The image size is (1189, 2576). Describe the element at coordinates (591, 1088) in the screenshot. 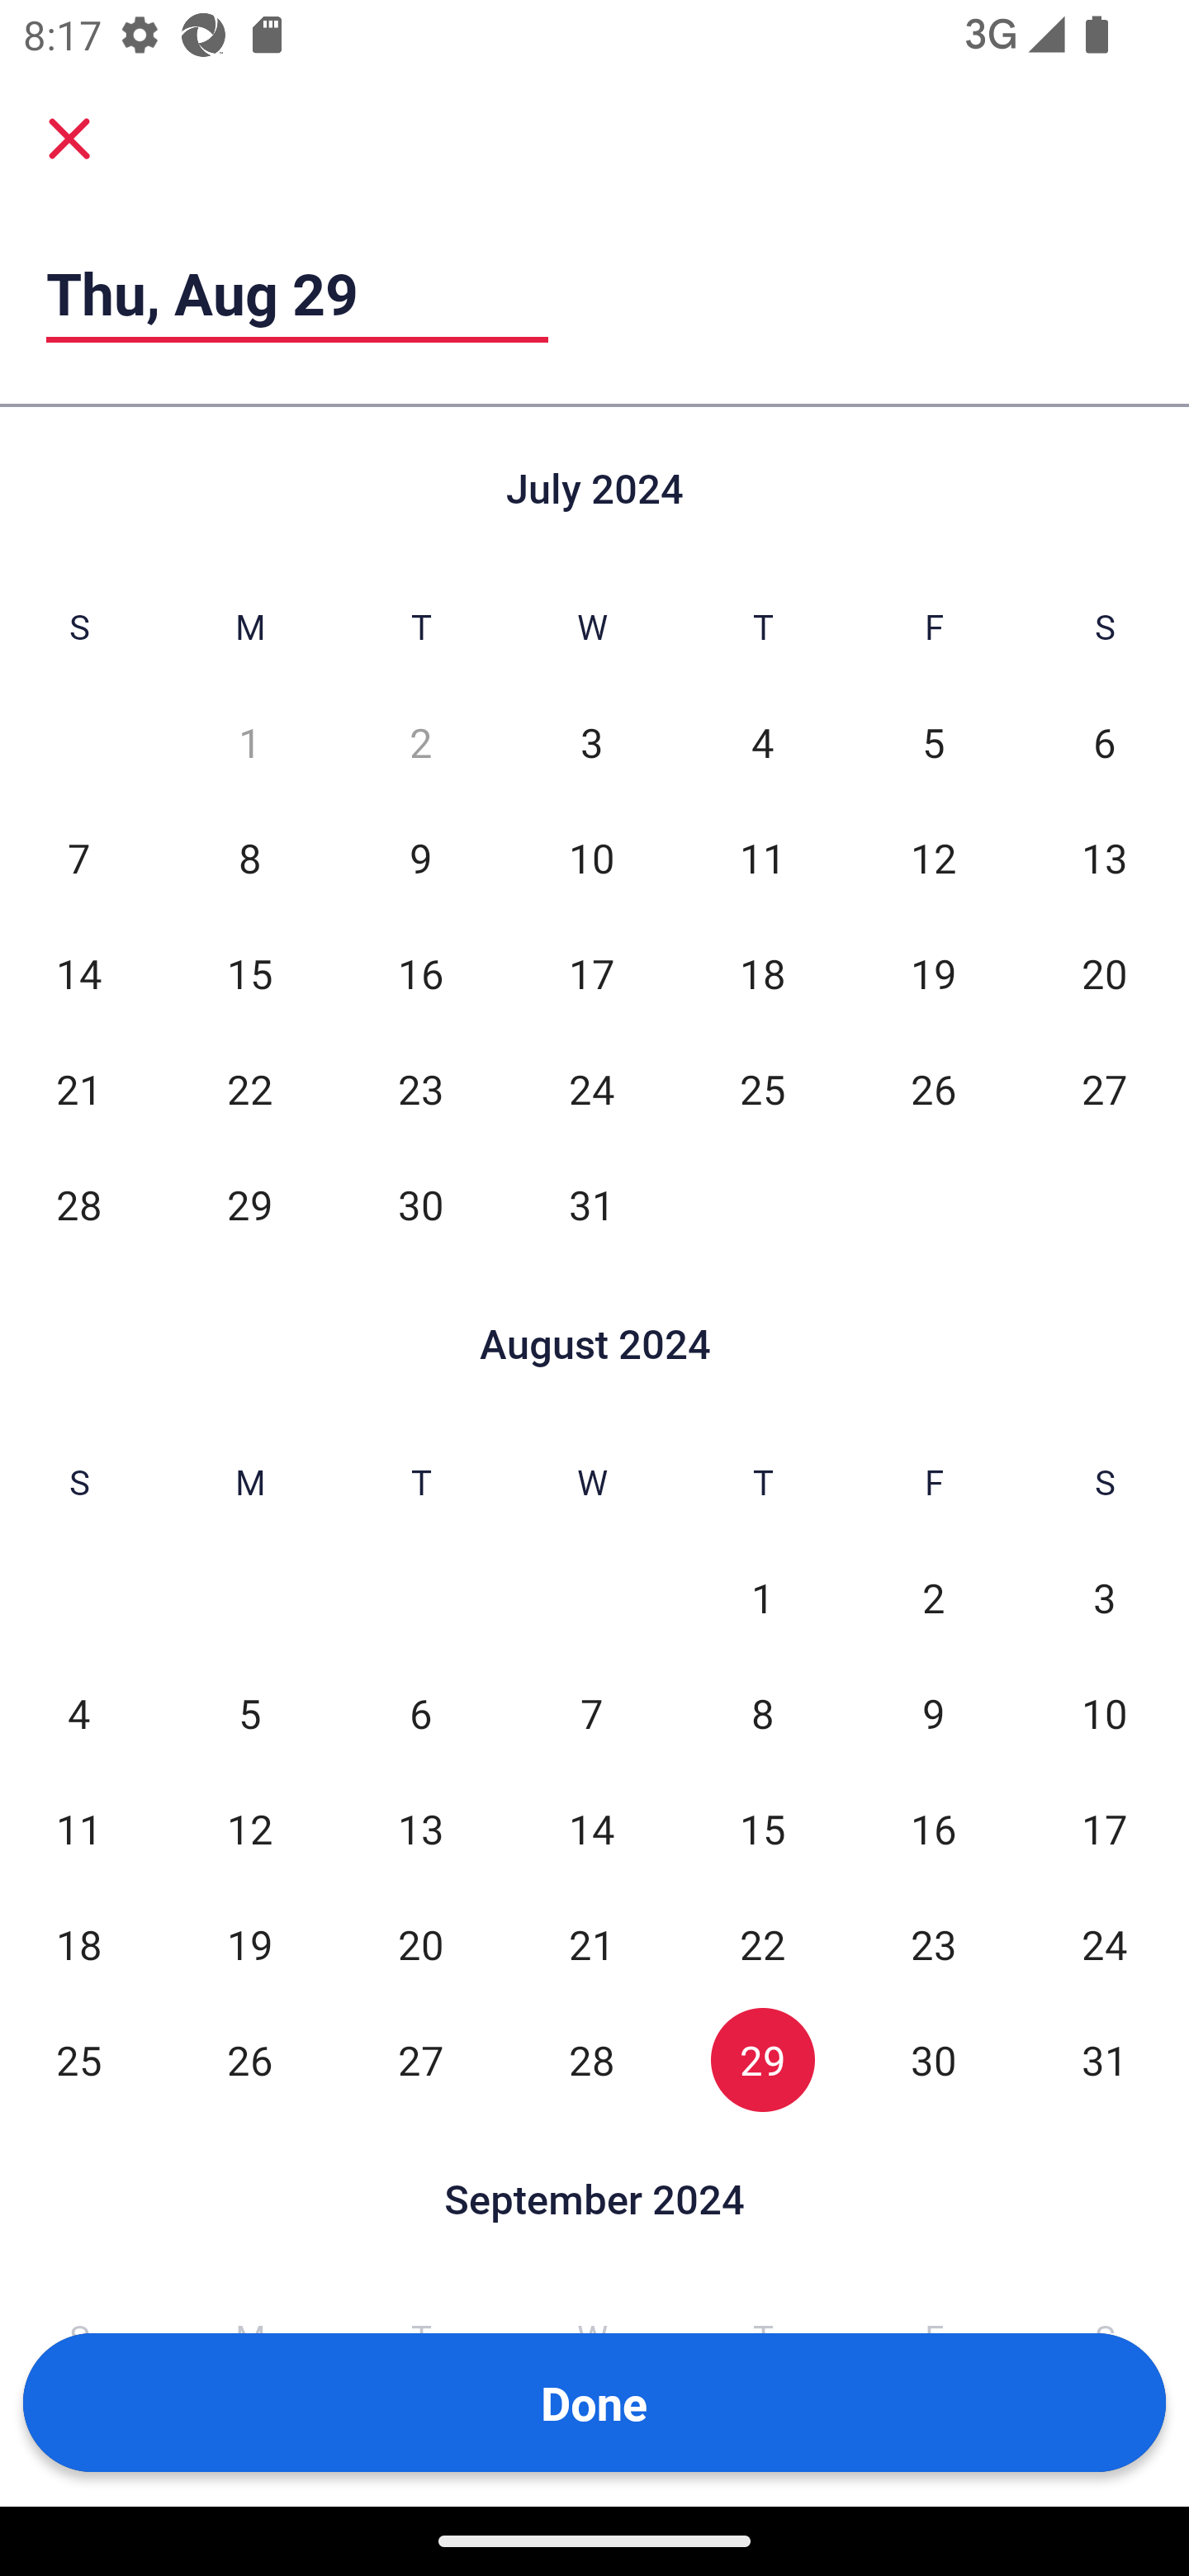

I see `24 Wed, Jul 24, Not Selected` at that location.